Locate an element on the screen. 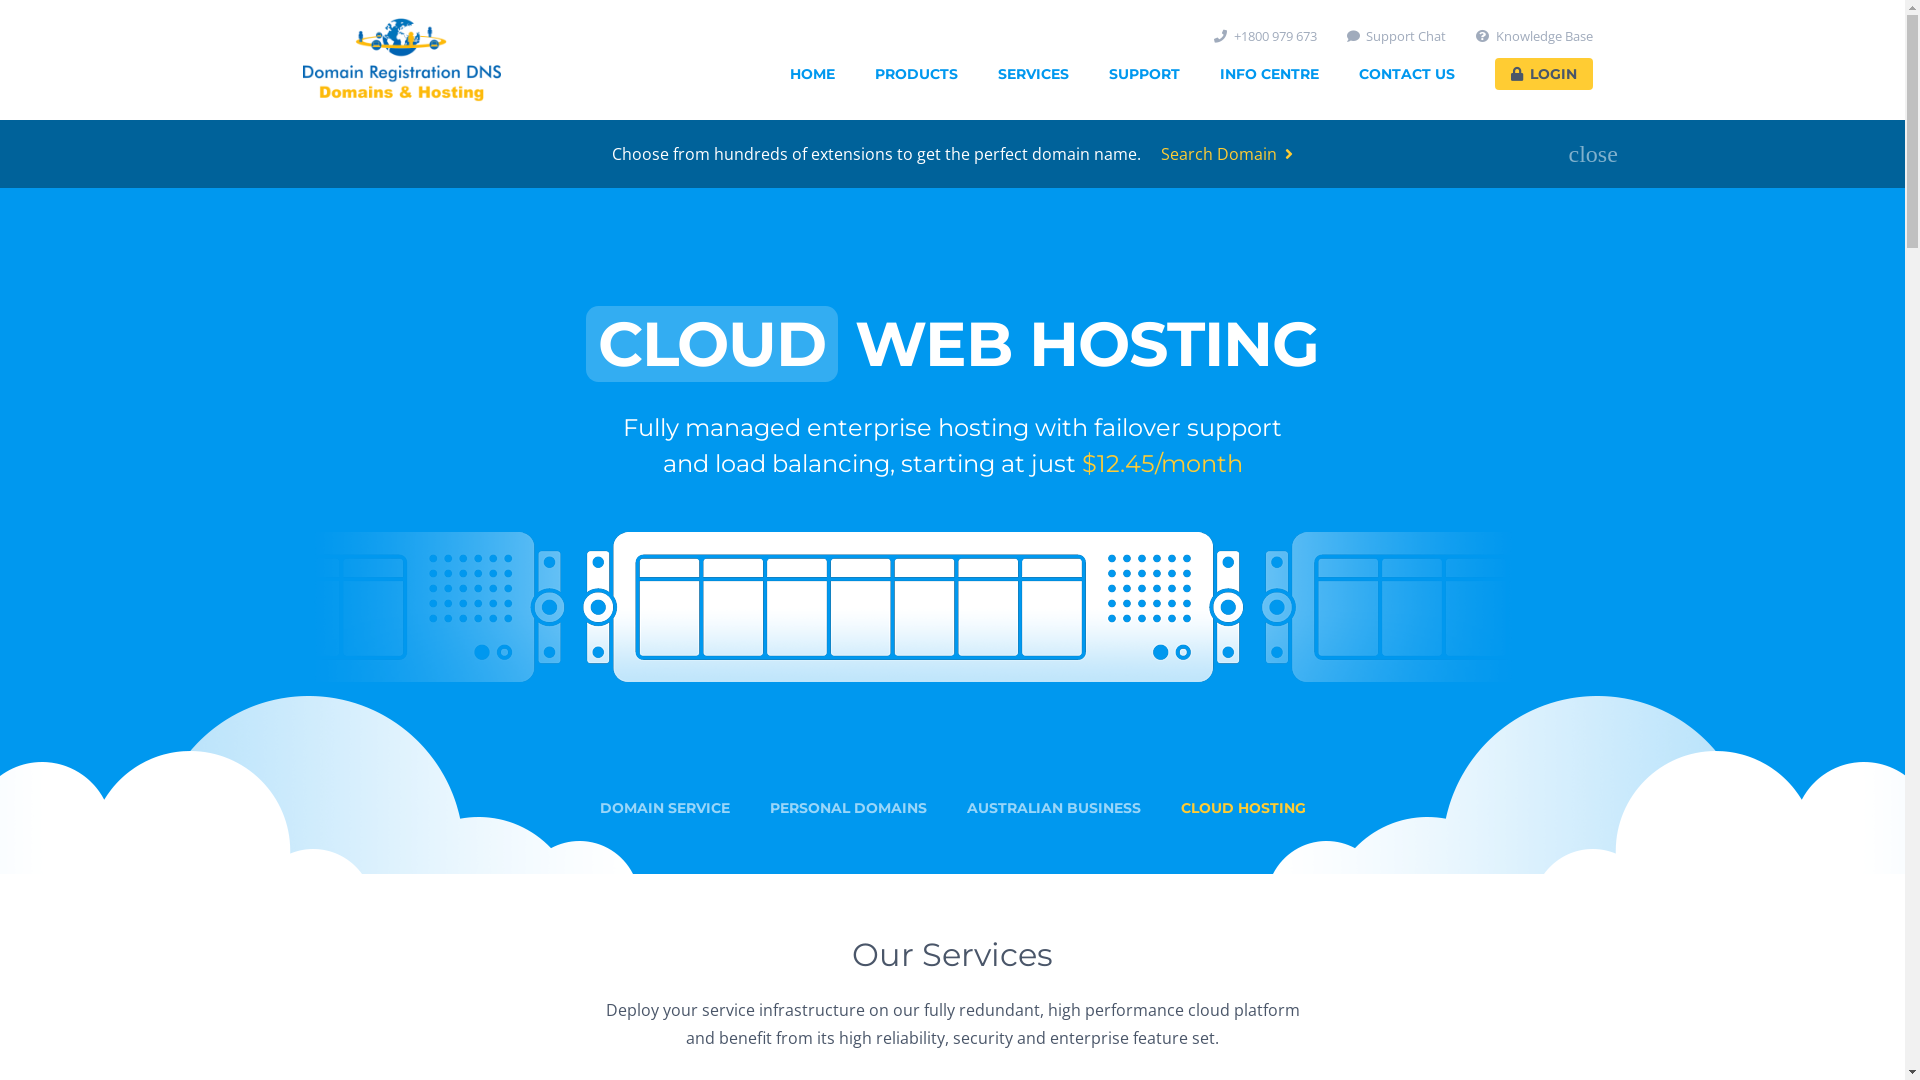  INFO CENTRE is located at coordinates (1270, 74).